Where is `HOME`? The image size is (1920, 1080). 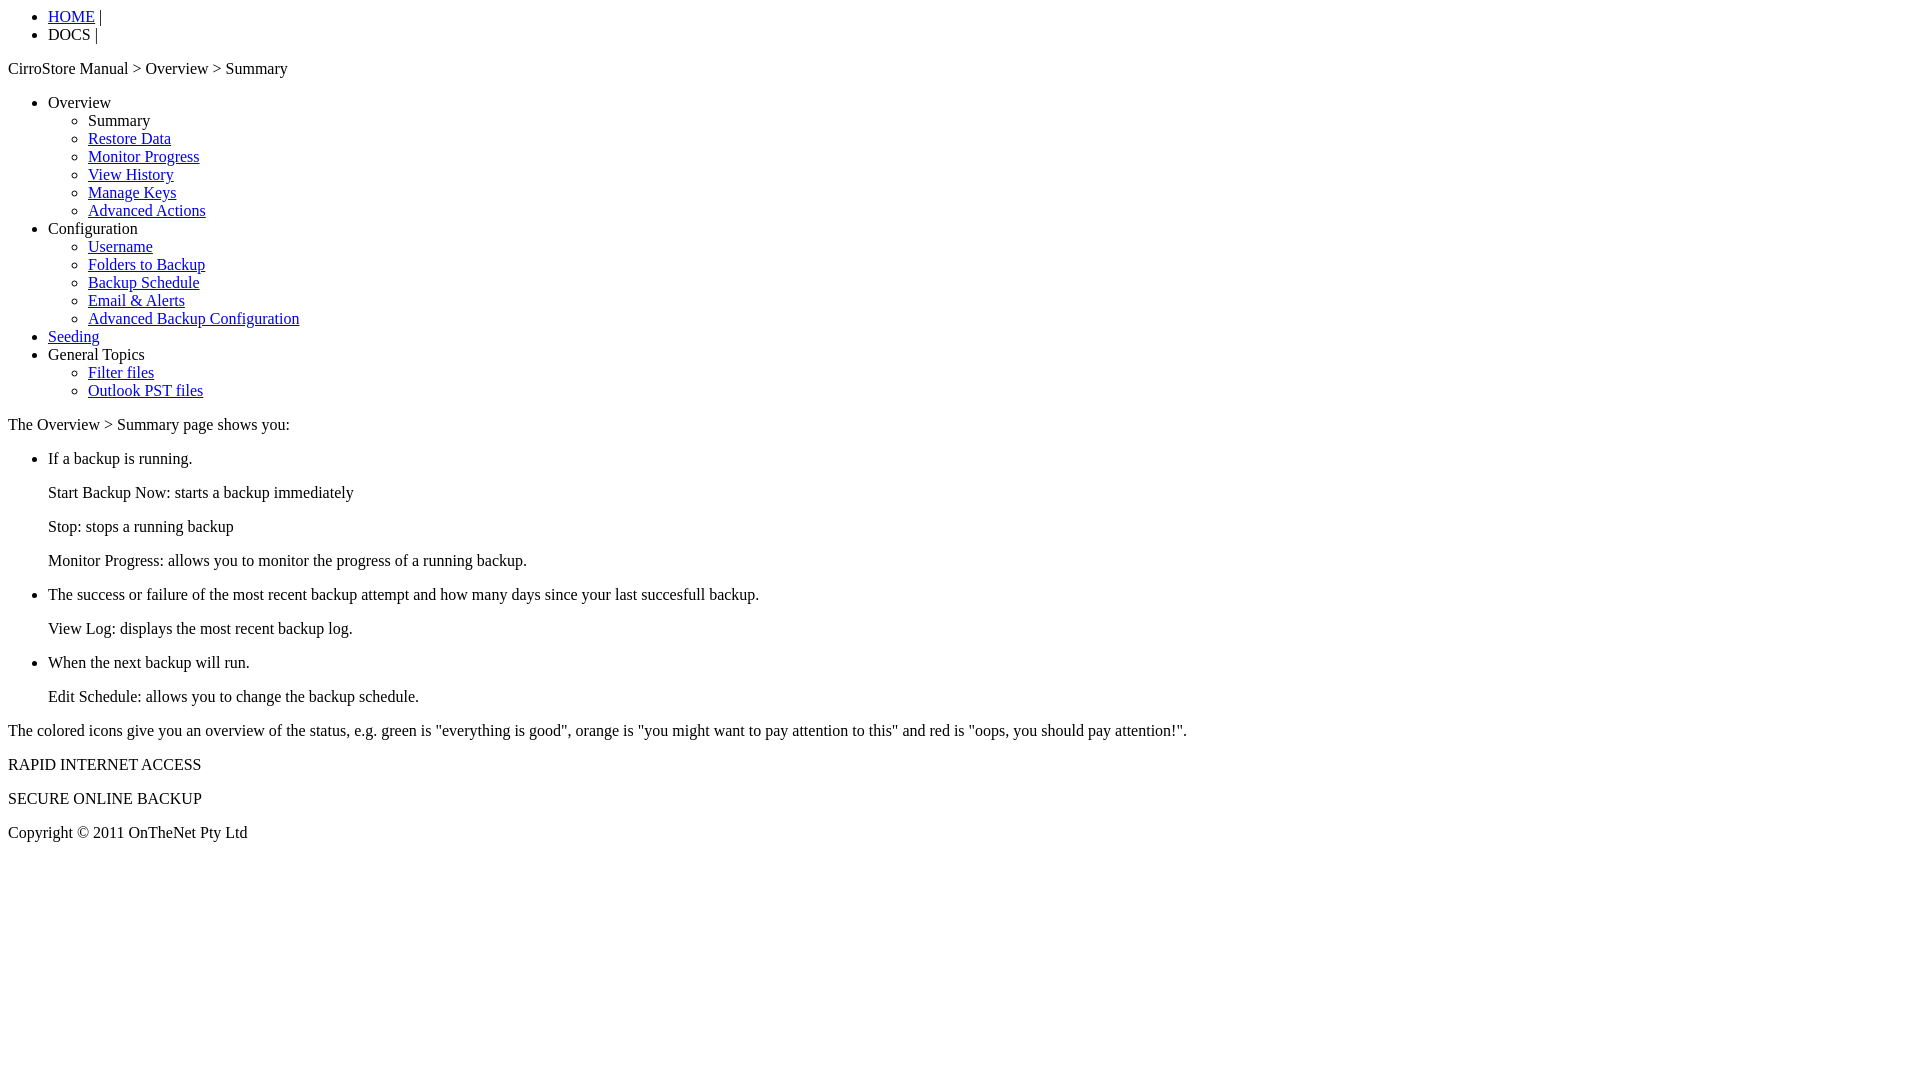 HOME is located at coordinates (72, 16).